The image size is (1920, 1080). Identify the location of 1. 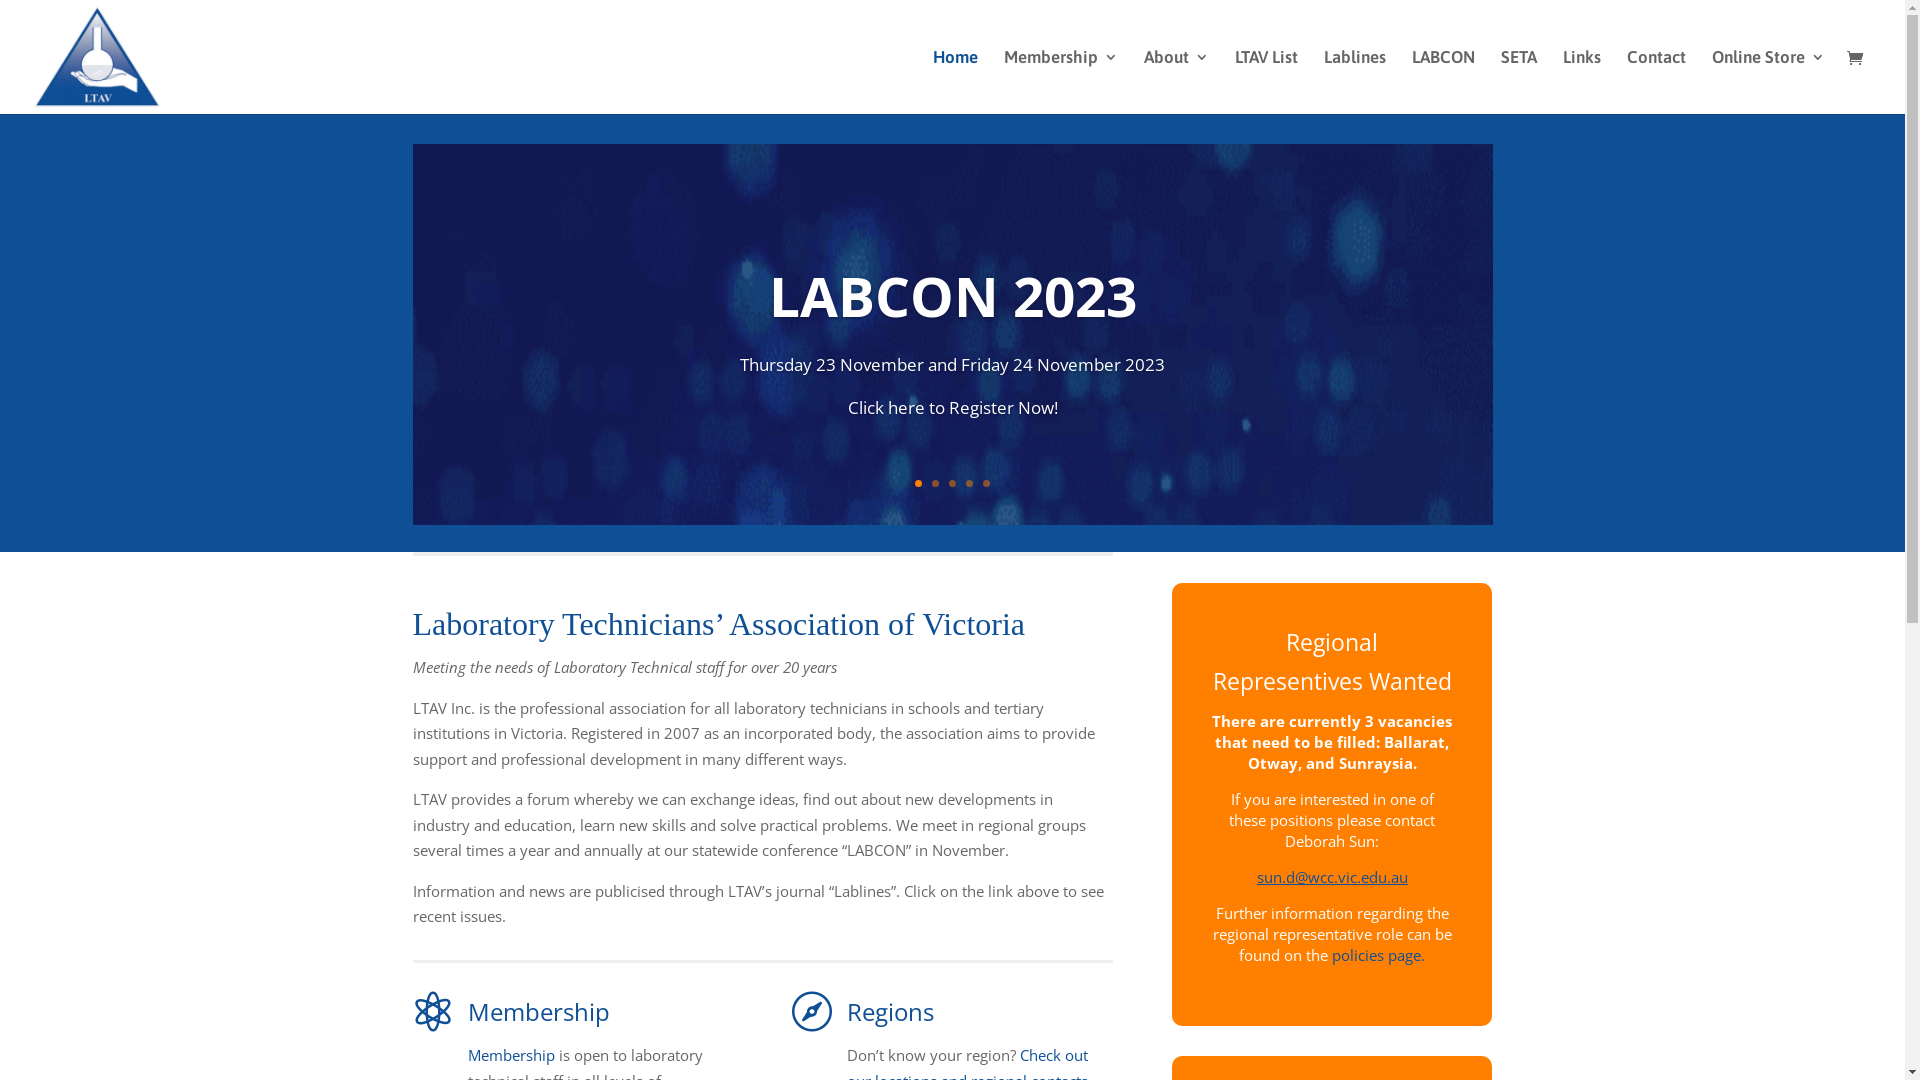
(918, 484).